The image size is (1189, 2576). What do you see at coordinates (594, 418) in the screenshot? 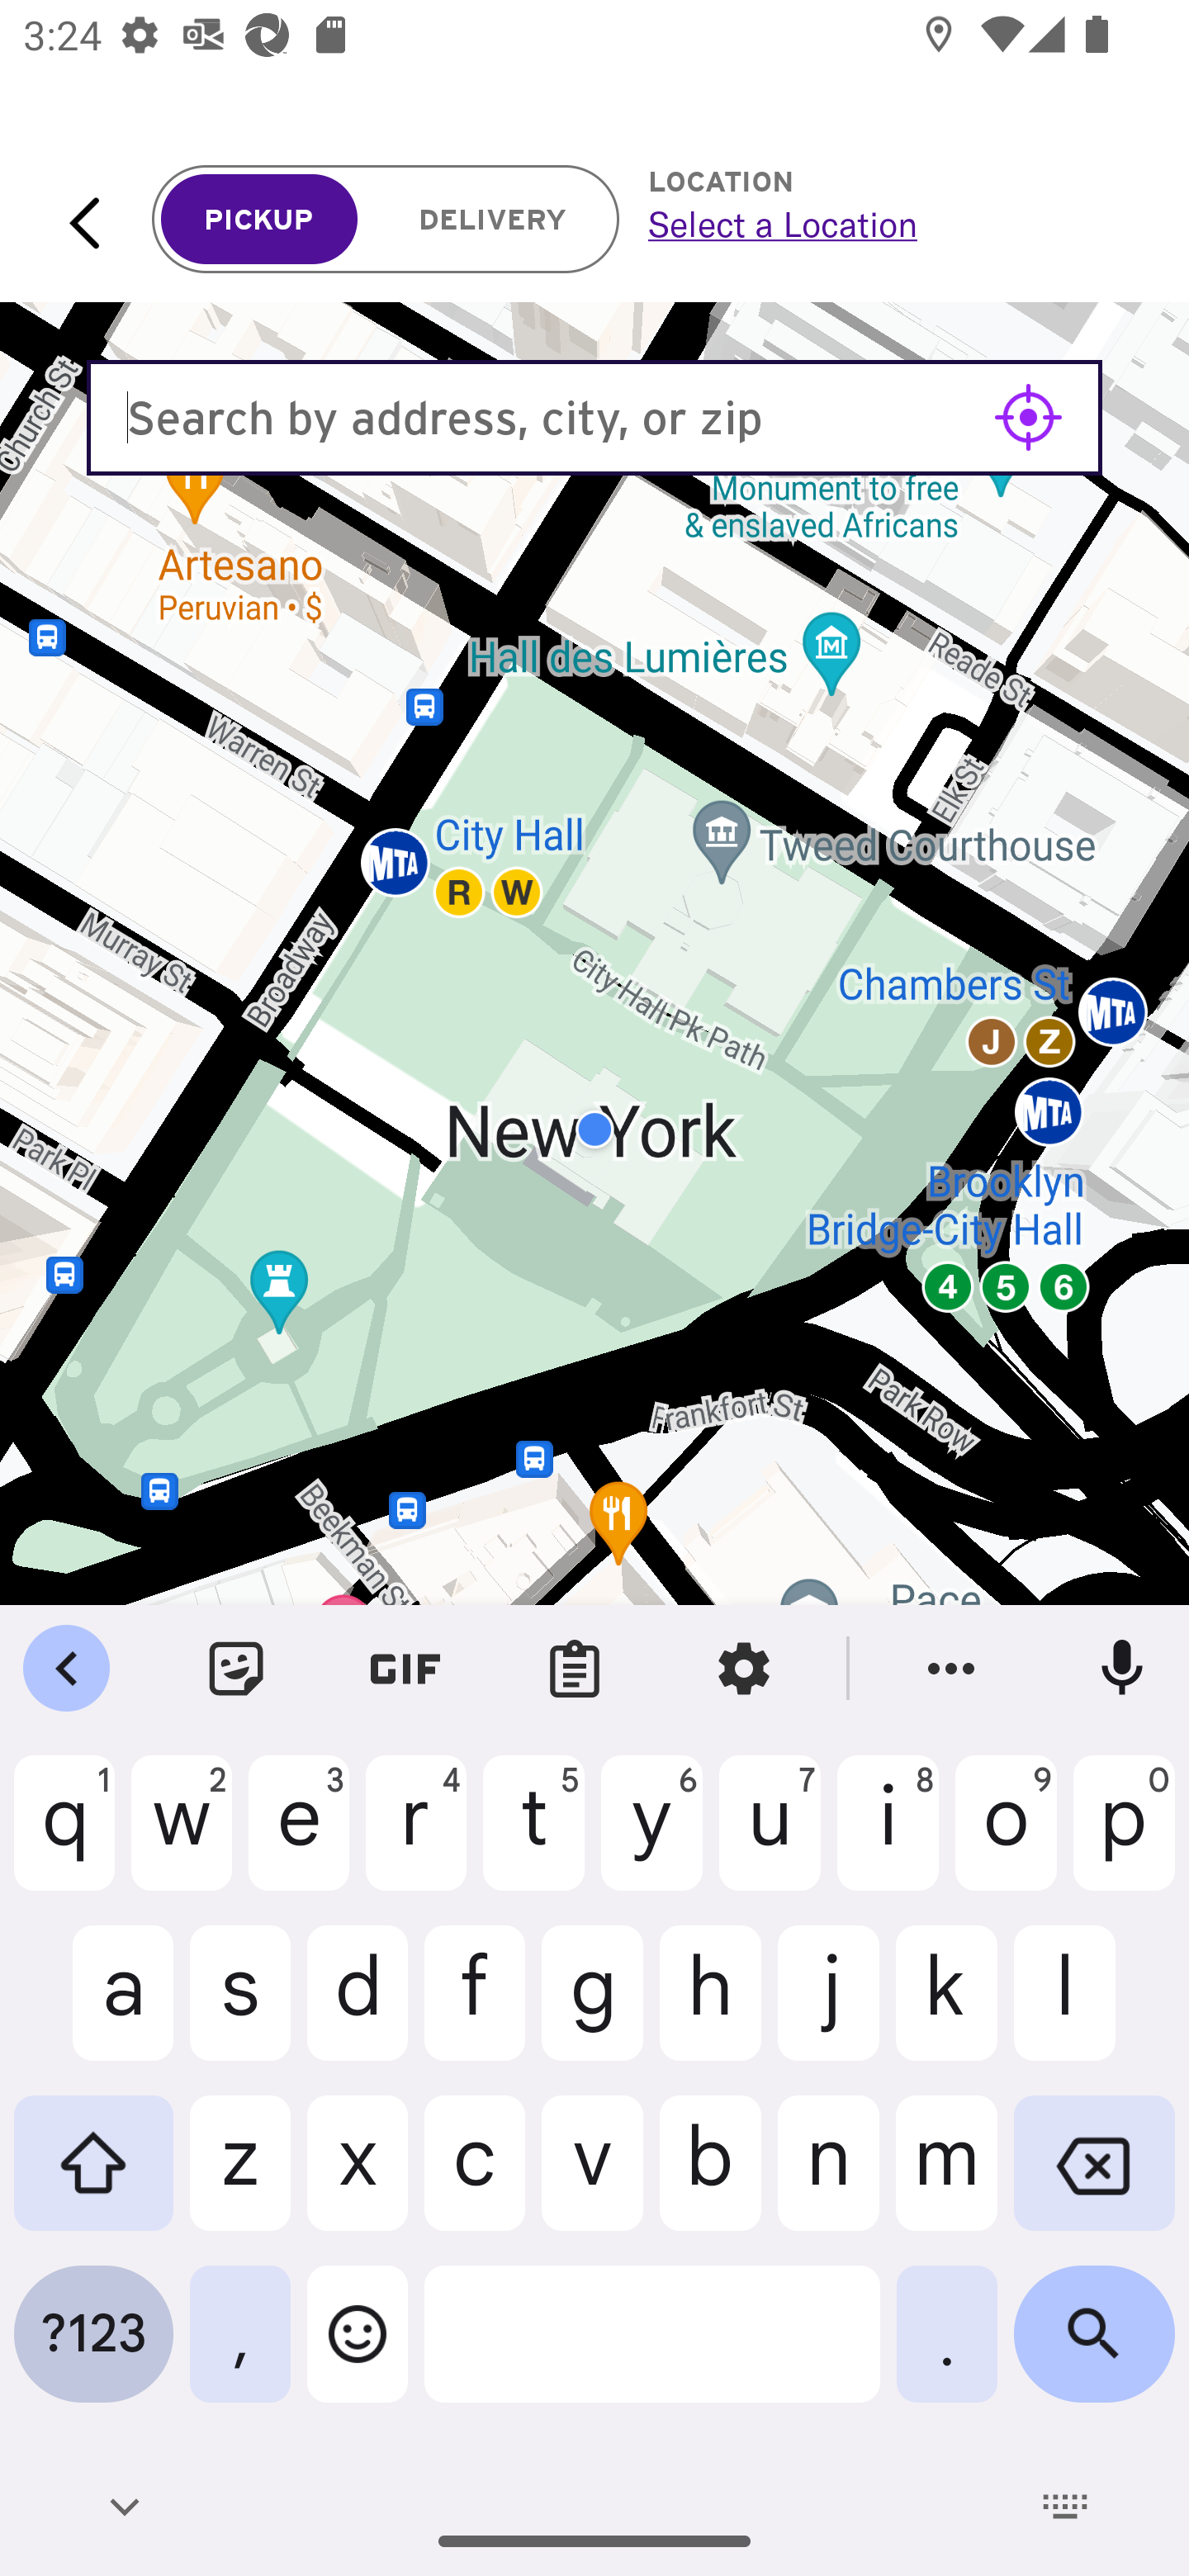
I see `Search by address, city, or zip` at bounding box center [594, 418].